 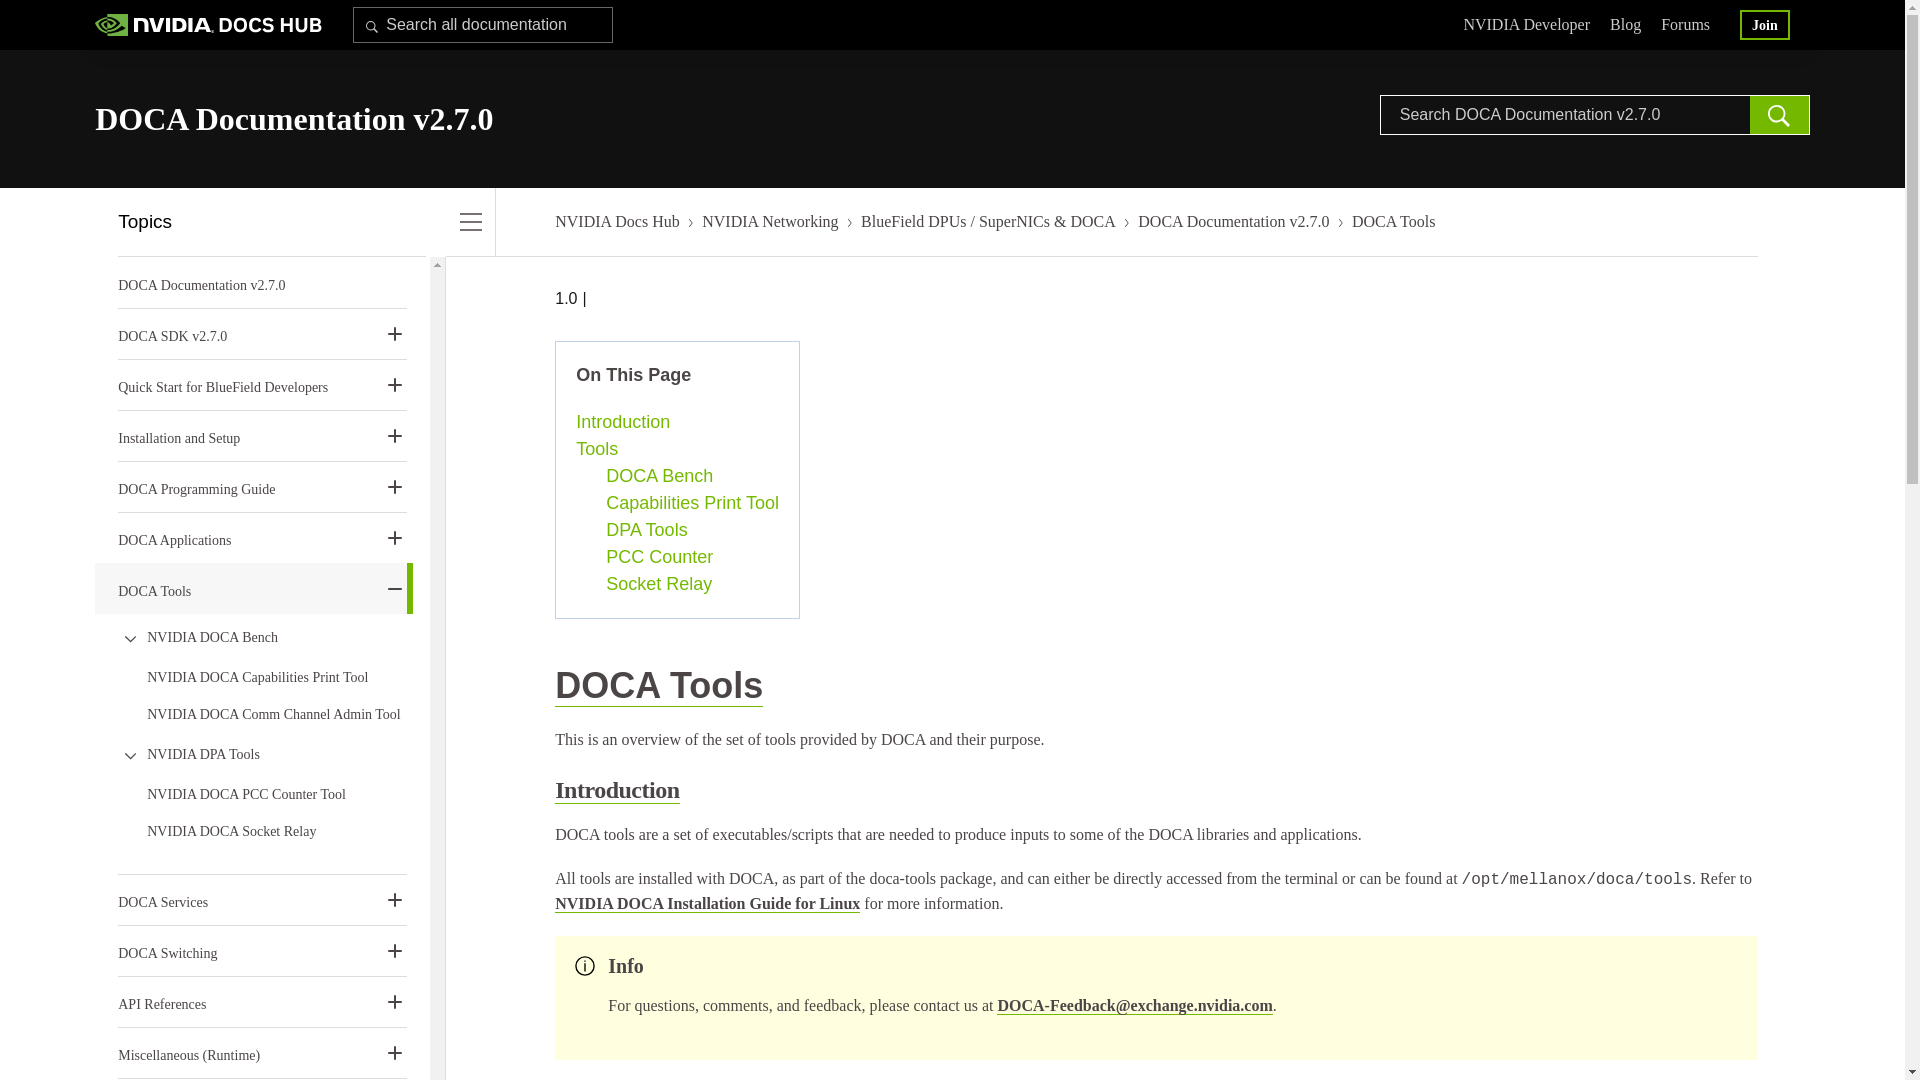 I want to click on DOCA Tools, so click(x=1394, y=221).